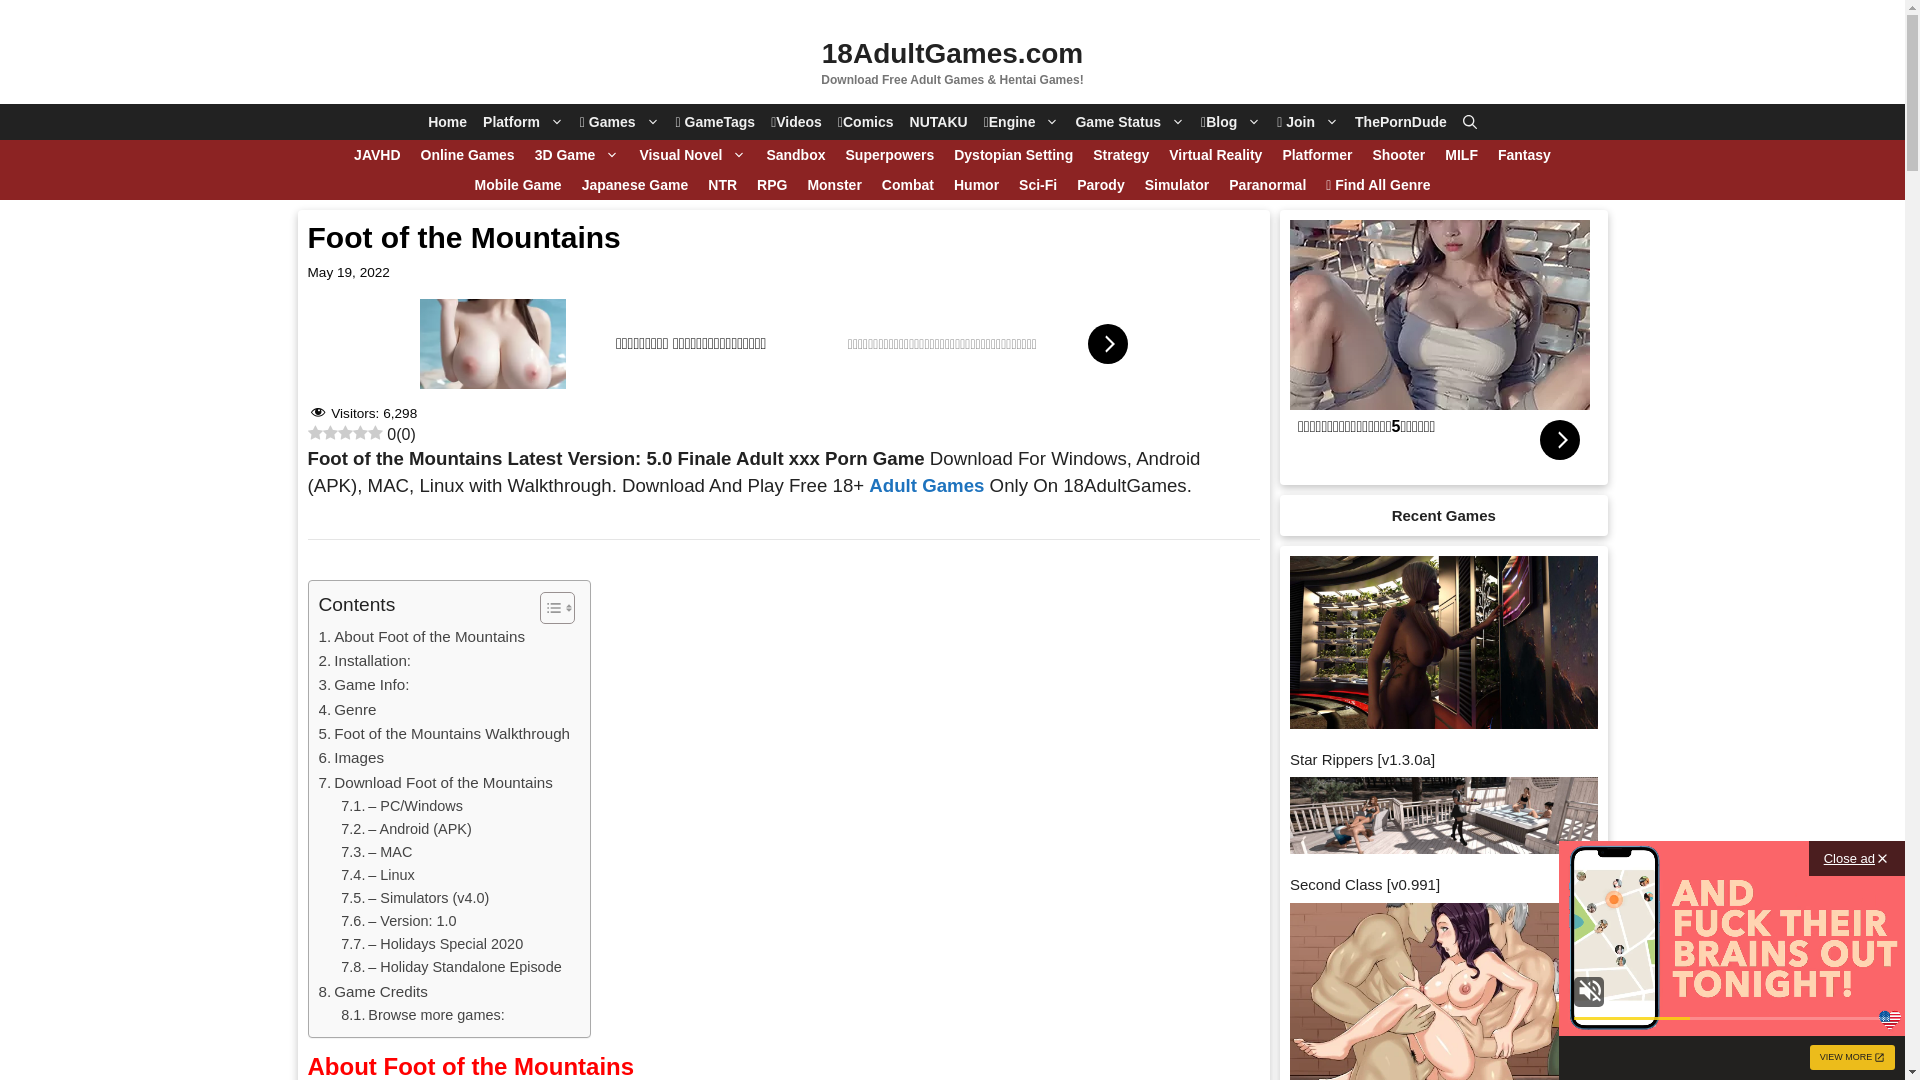 The width and height of the screenshot is (1920, 1080). What do you see at coordinates (1524, 155) in the screenshot?
I see `Fantasy` at bounding box center [1524, 155].